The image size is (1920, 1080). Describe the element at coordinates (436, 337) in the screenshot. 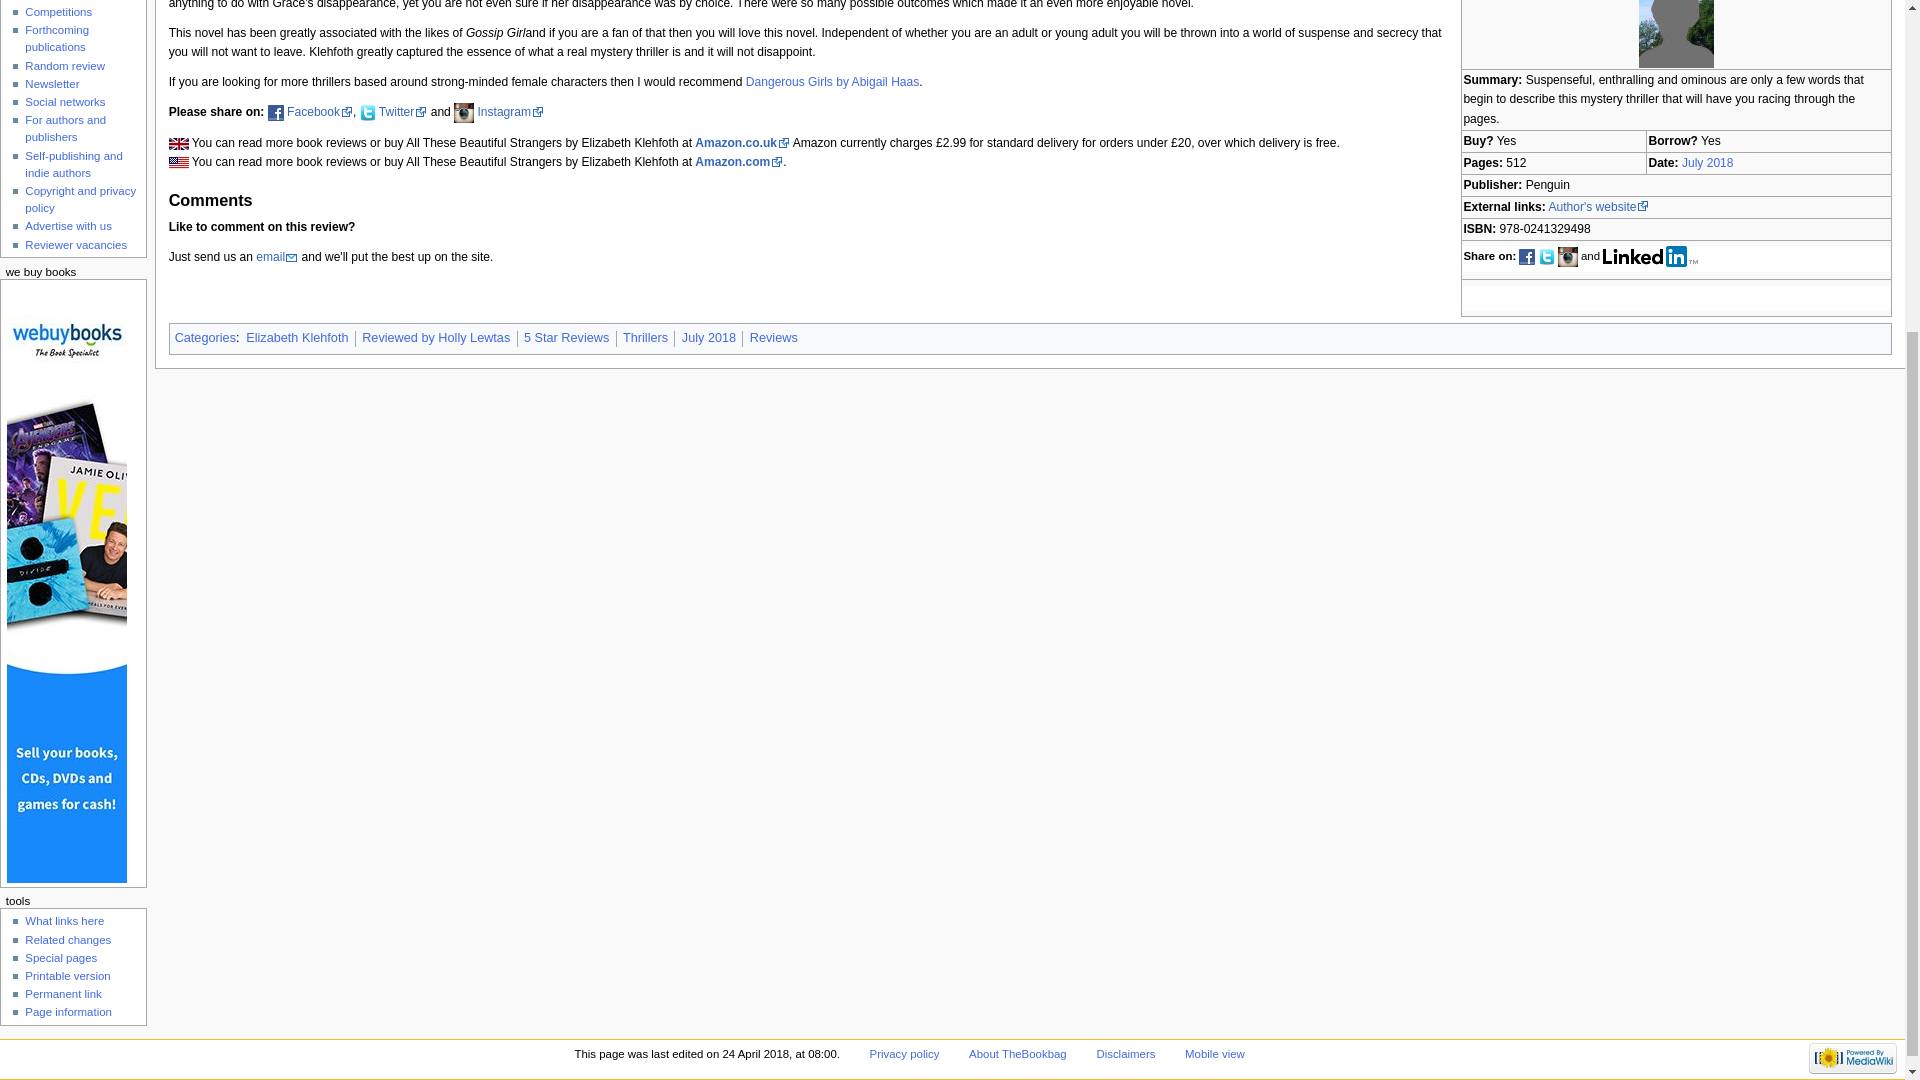

I see `Category:Reviewed by Holly Lewtas` at that location.